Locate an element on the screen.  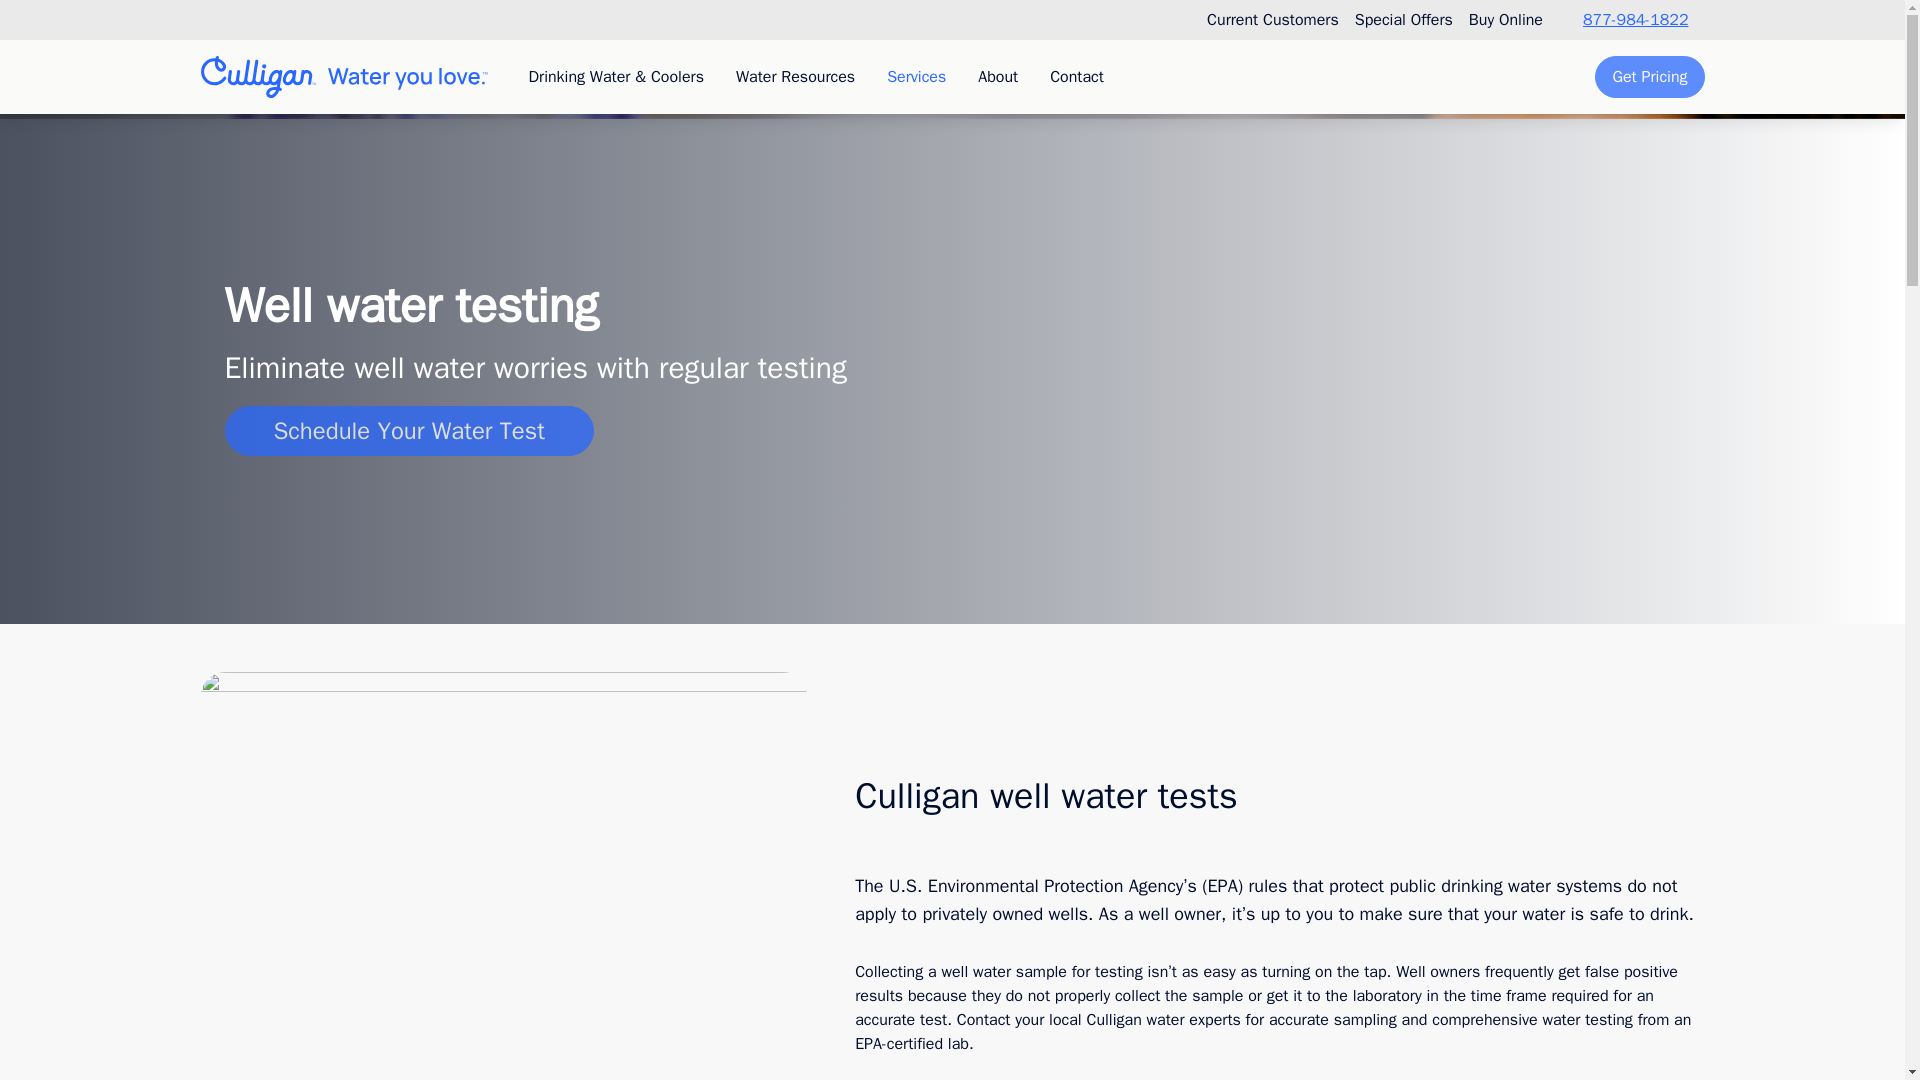
Water Resources is located at coordinates (796, 77).